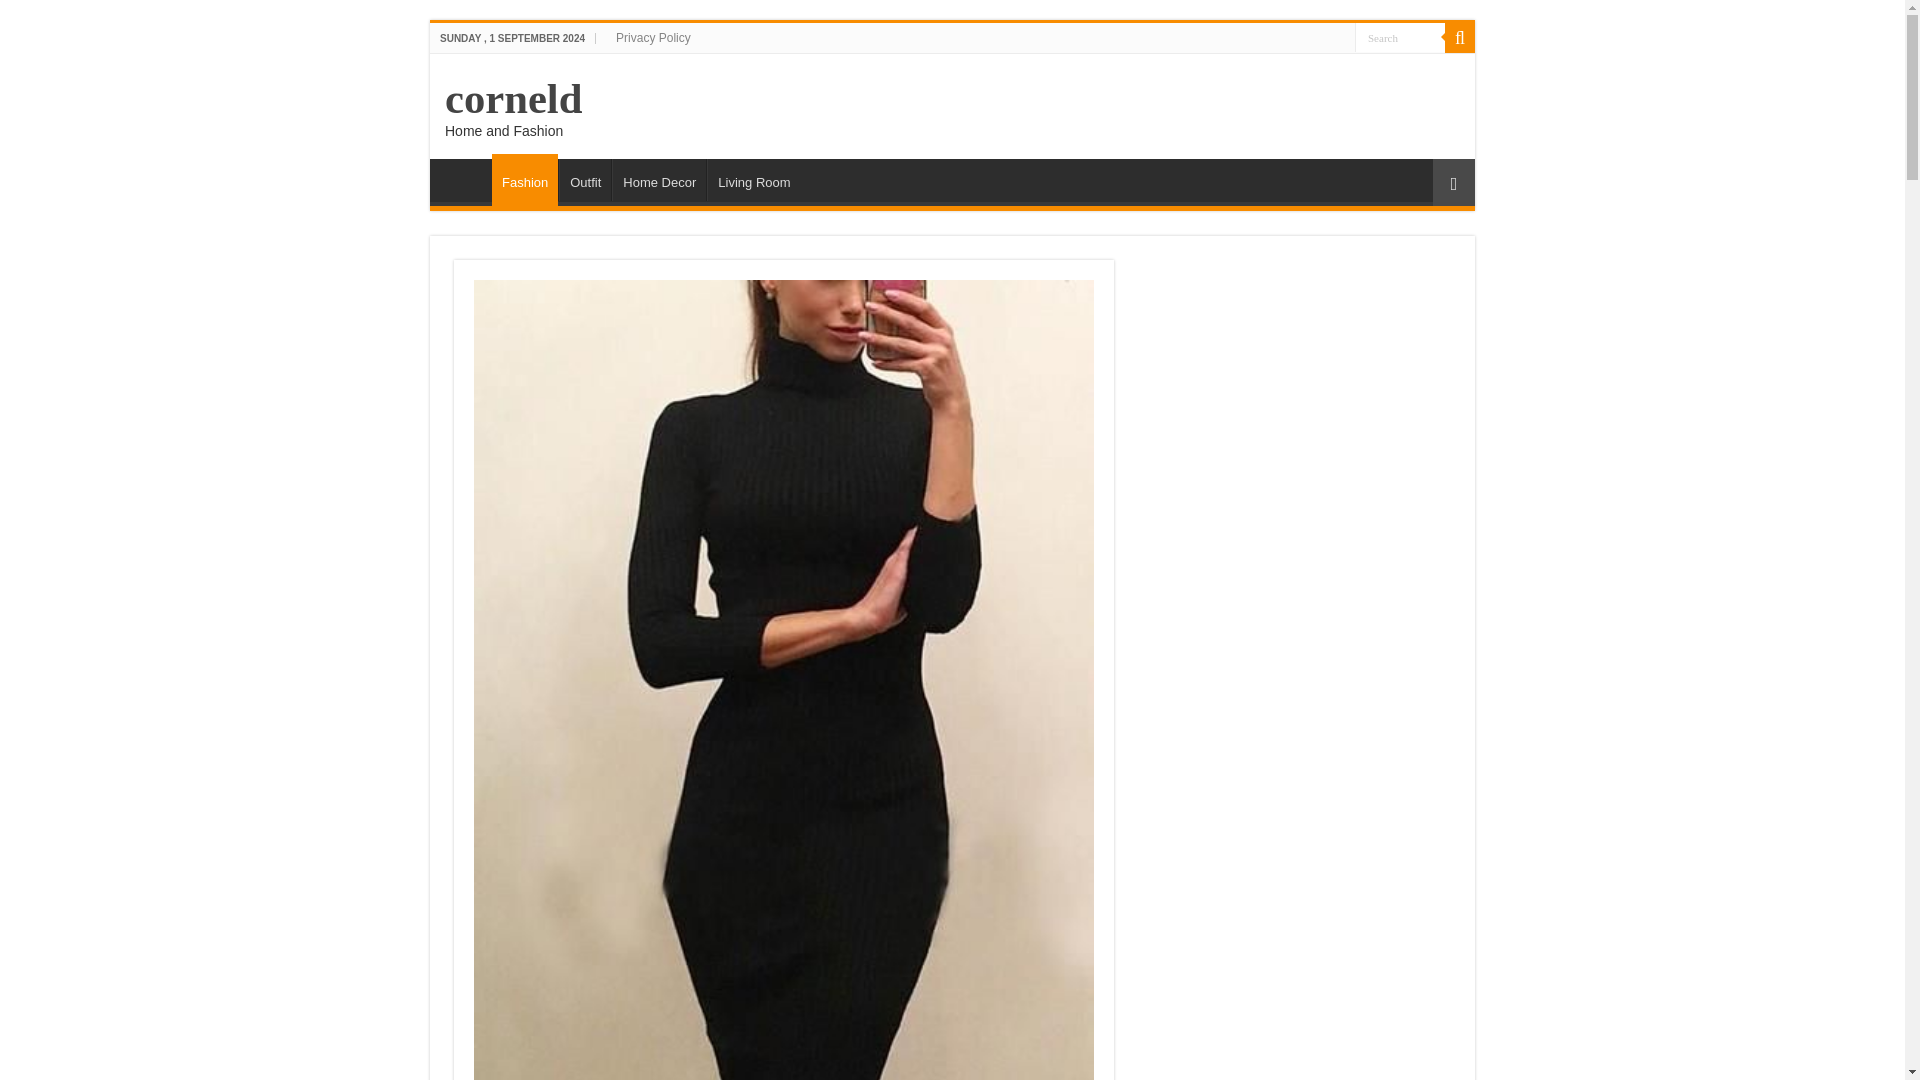  Describe the element at coordinates (513, 98) in the screenshot. I see `corneld` at that location.